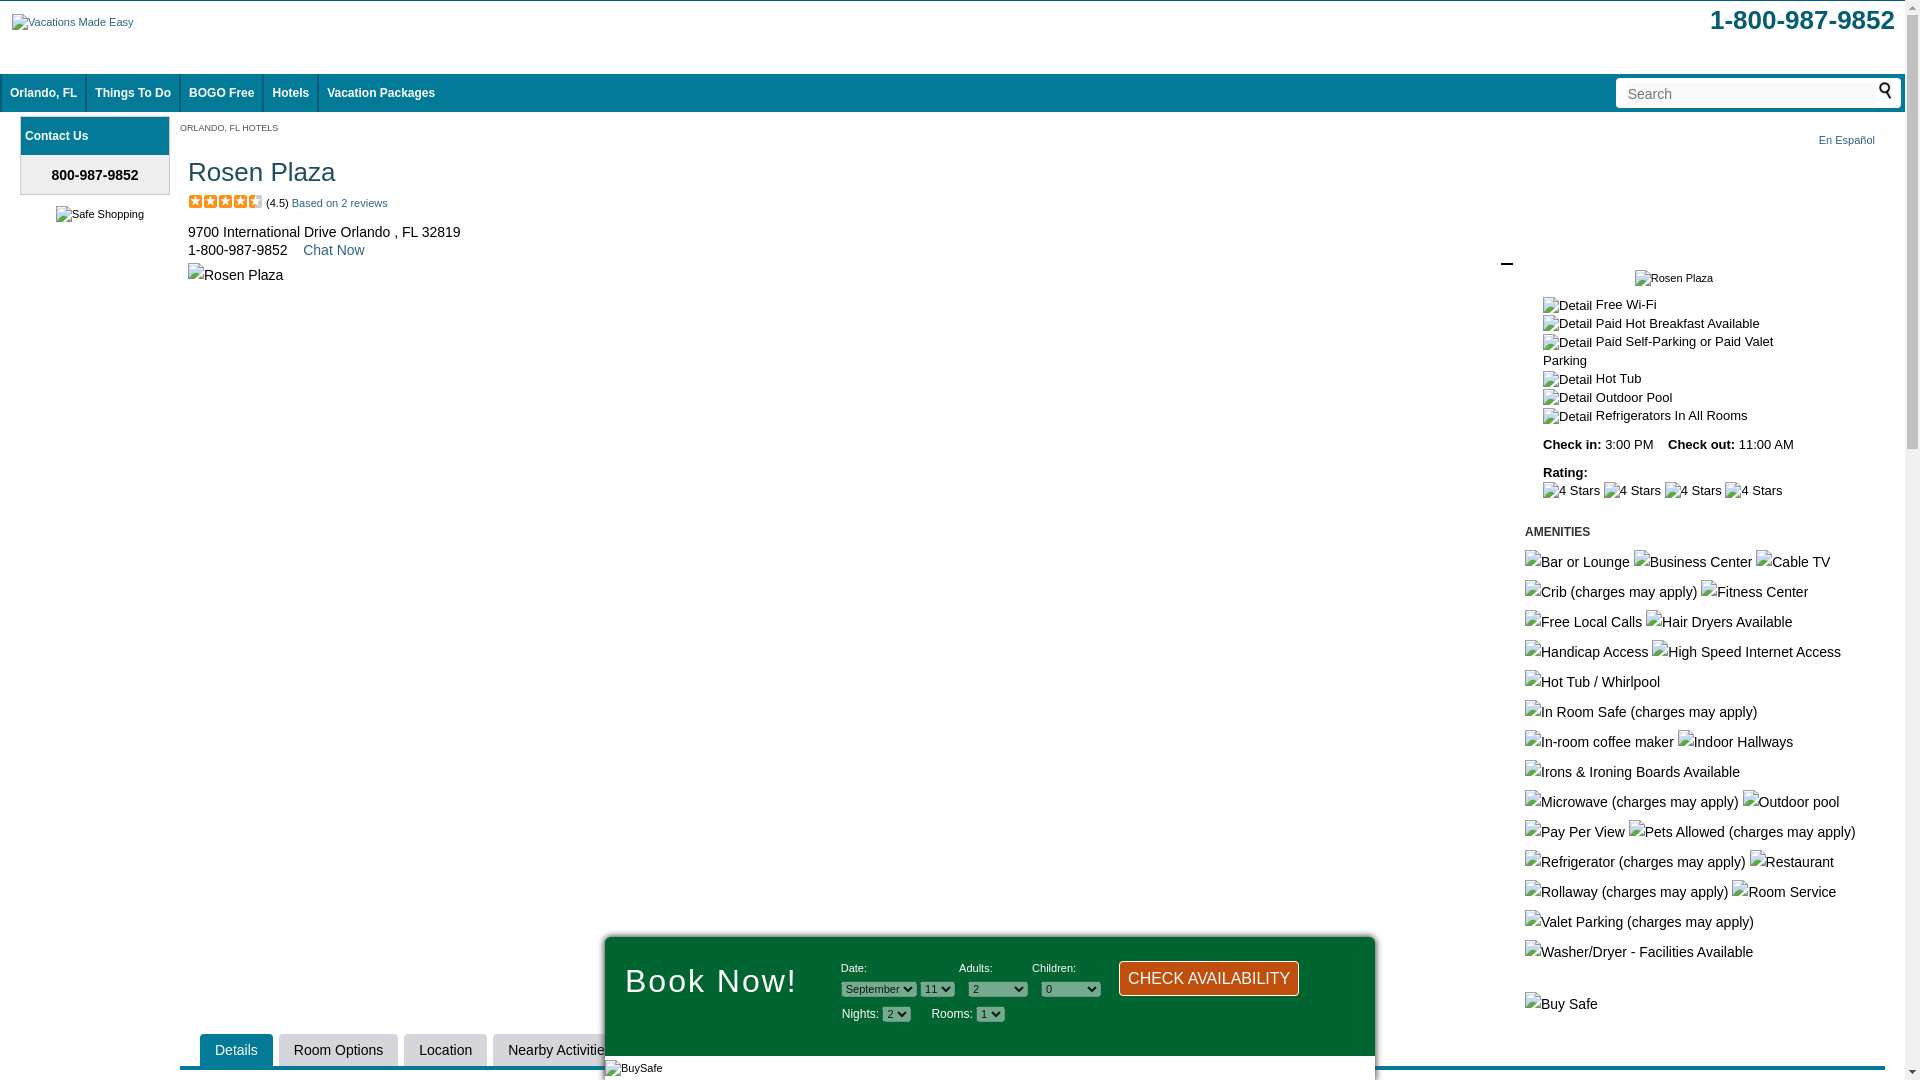 The height and width of the screenshot is (1080, 1920). What do you see at coordinates (338, 1050) in the screenshot?
I see `Room Options` at bounding box center [338, 1050].